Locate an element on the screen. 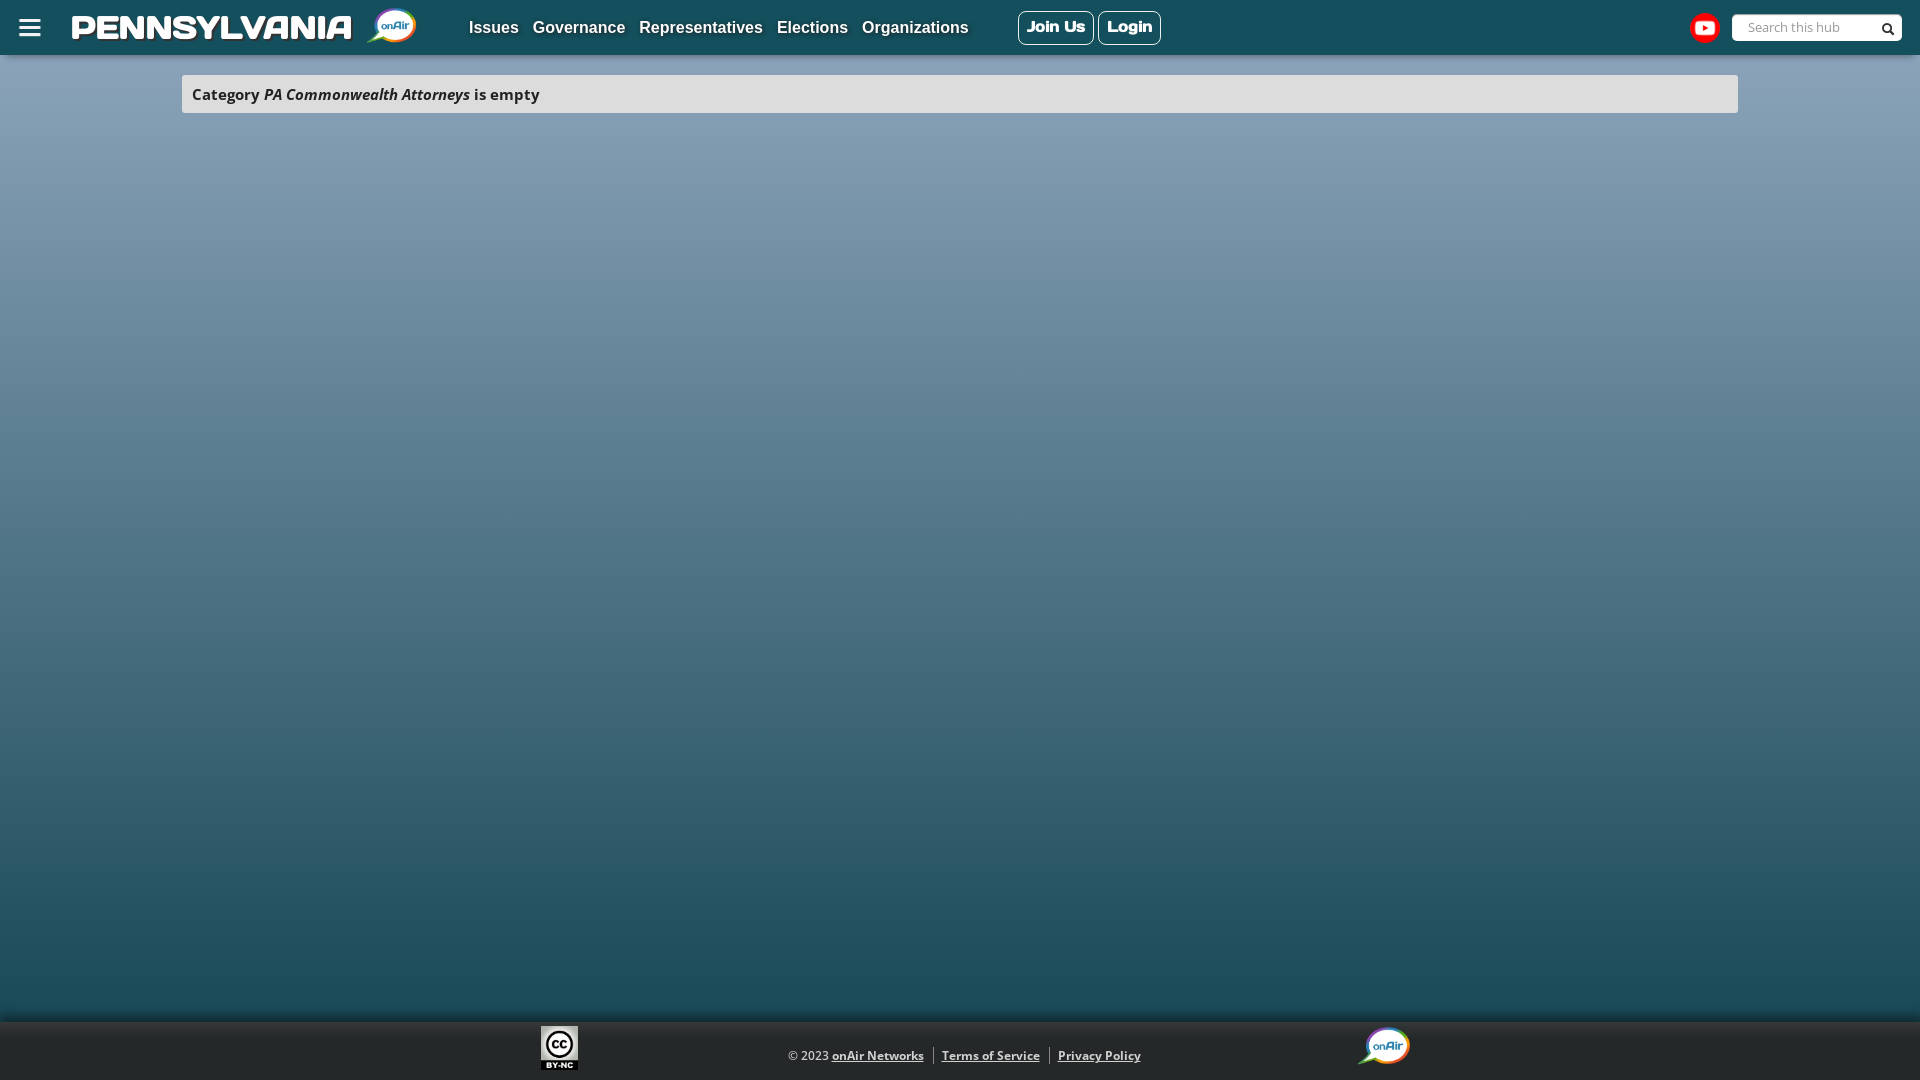  Issues is located at coordinates (494, 29).